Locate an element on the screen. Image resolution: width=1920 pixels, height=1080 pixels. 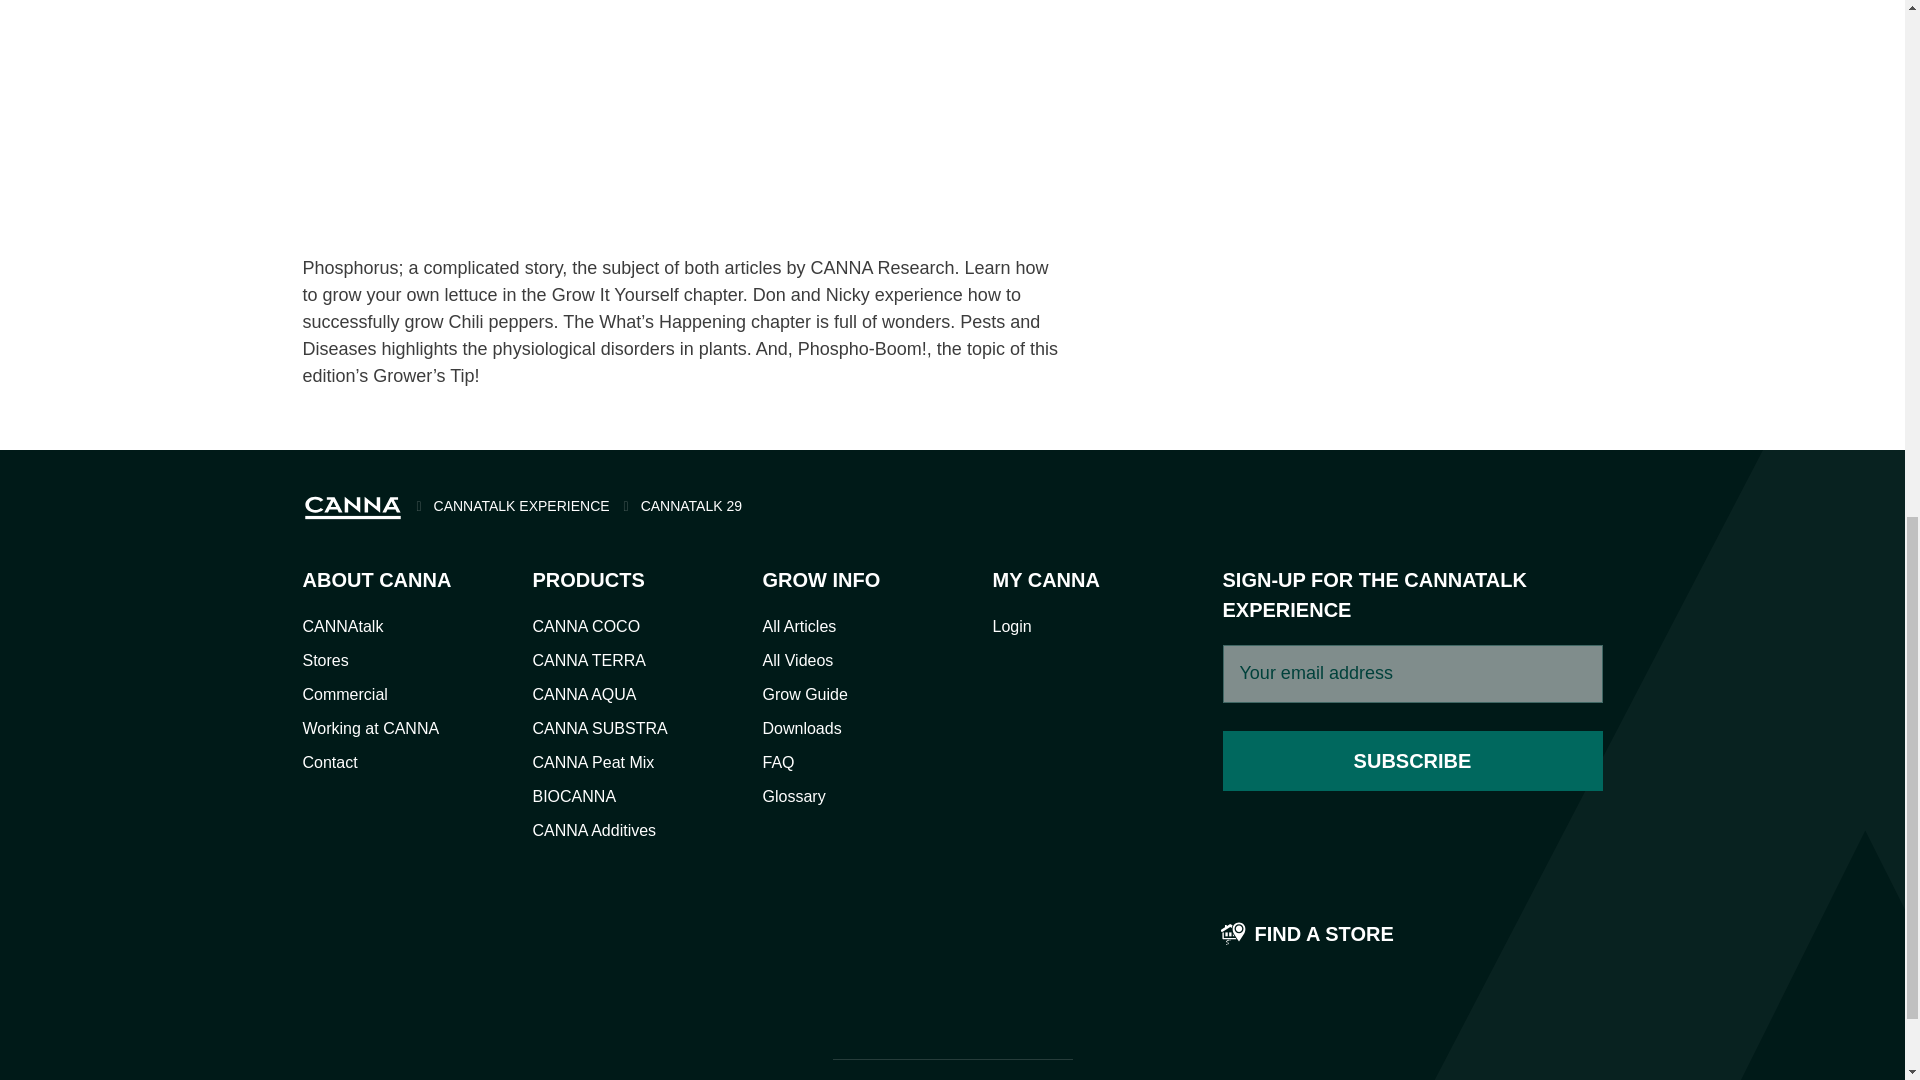
CANNA TERRA is located at coordinates (588, 660).